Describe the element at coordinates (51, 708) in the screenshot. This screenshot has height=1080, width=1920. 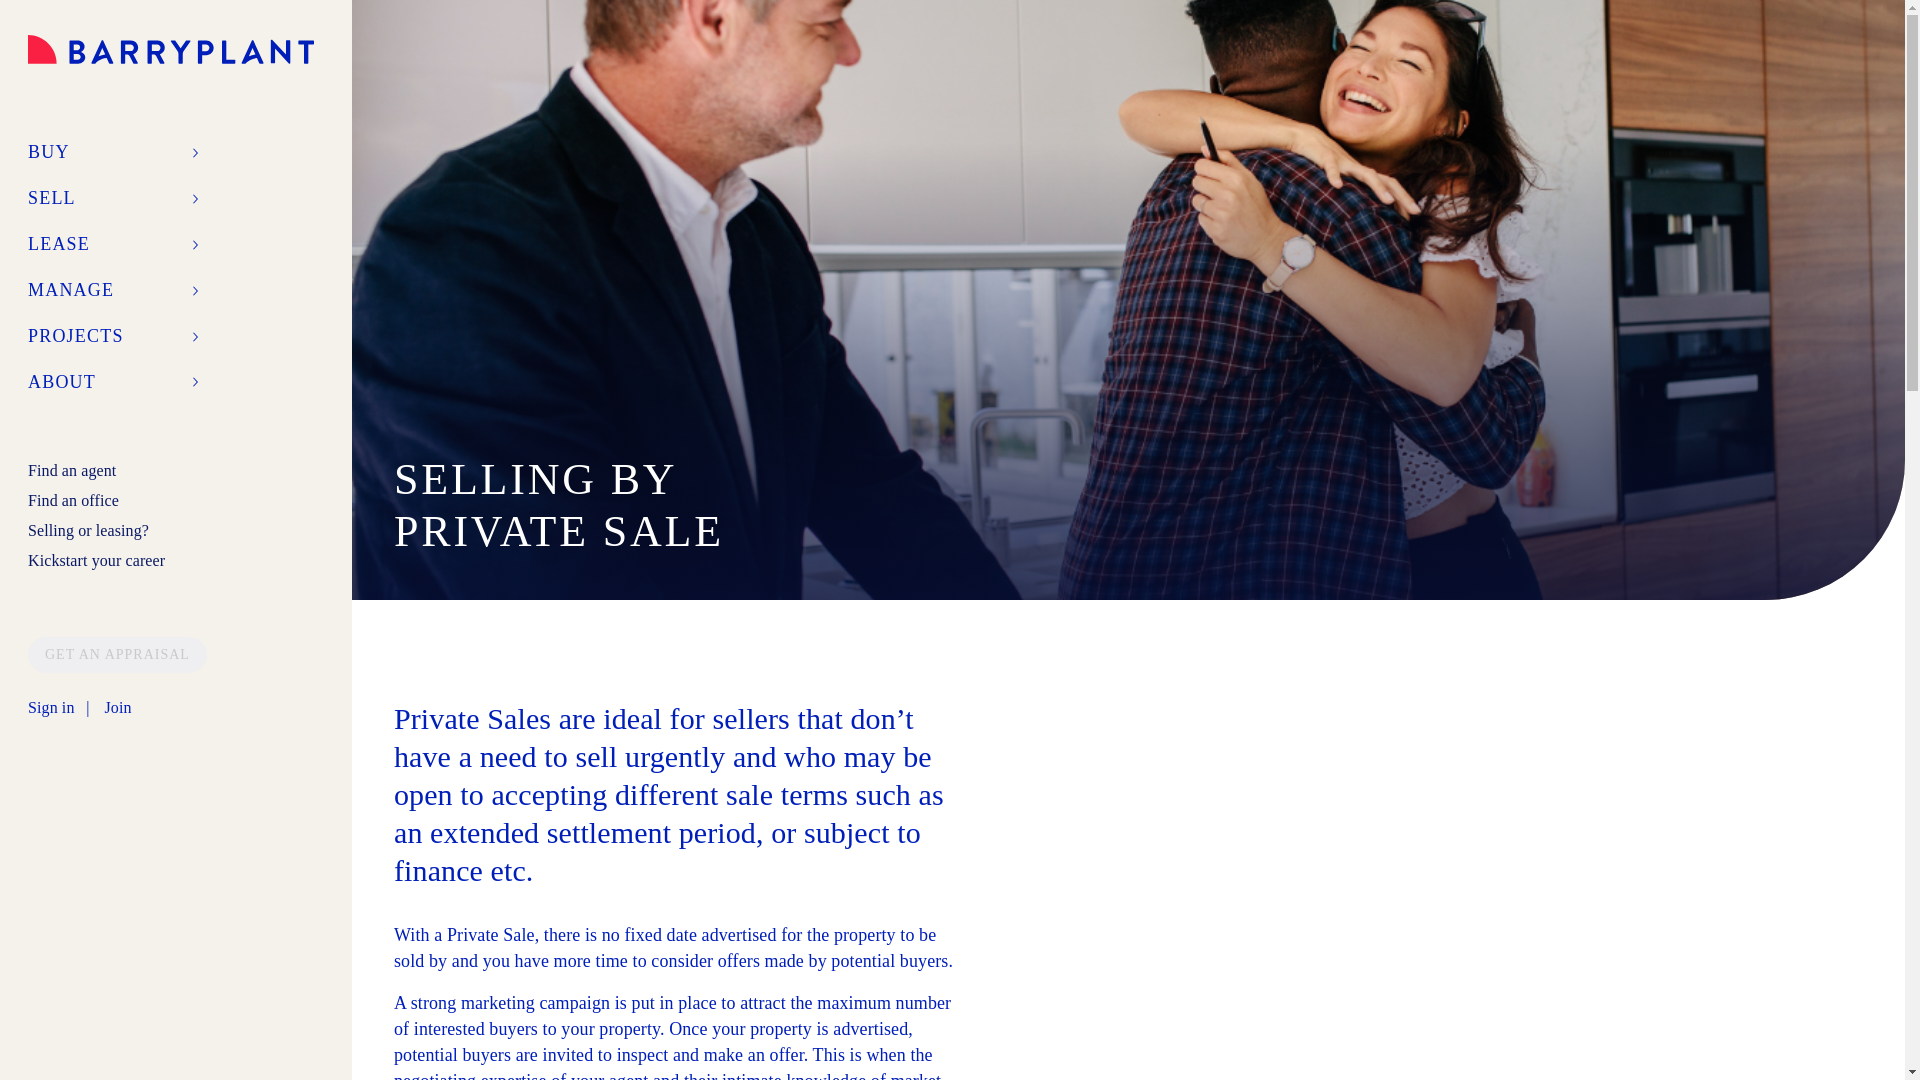
I see `Sign in` at that location.